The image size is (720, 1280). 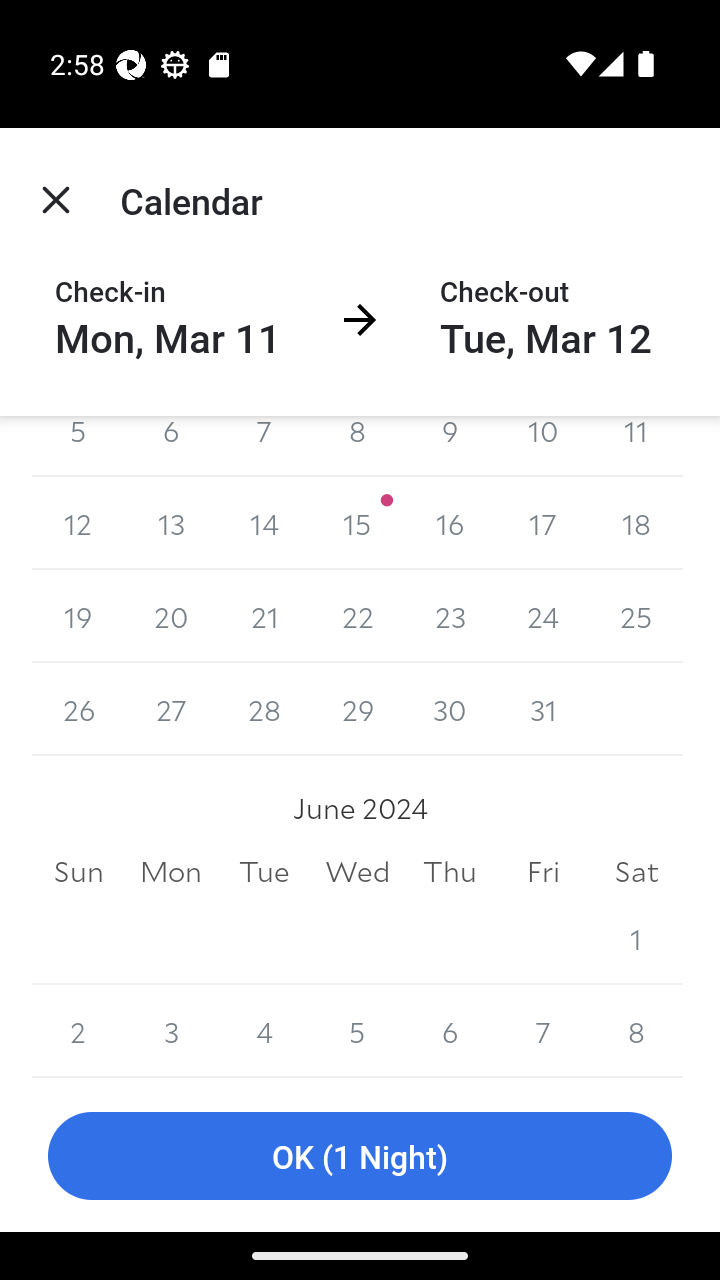 What do you see at coordinates (357, 710) in the screenshot?
I see `29 29 May 2024` at bounding box center [357, 710].